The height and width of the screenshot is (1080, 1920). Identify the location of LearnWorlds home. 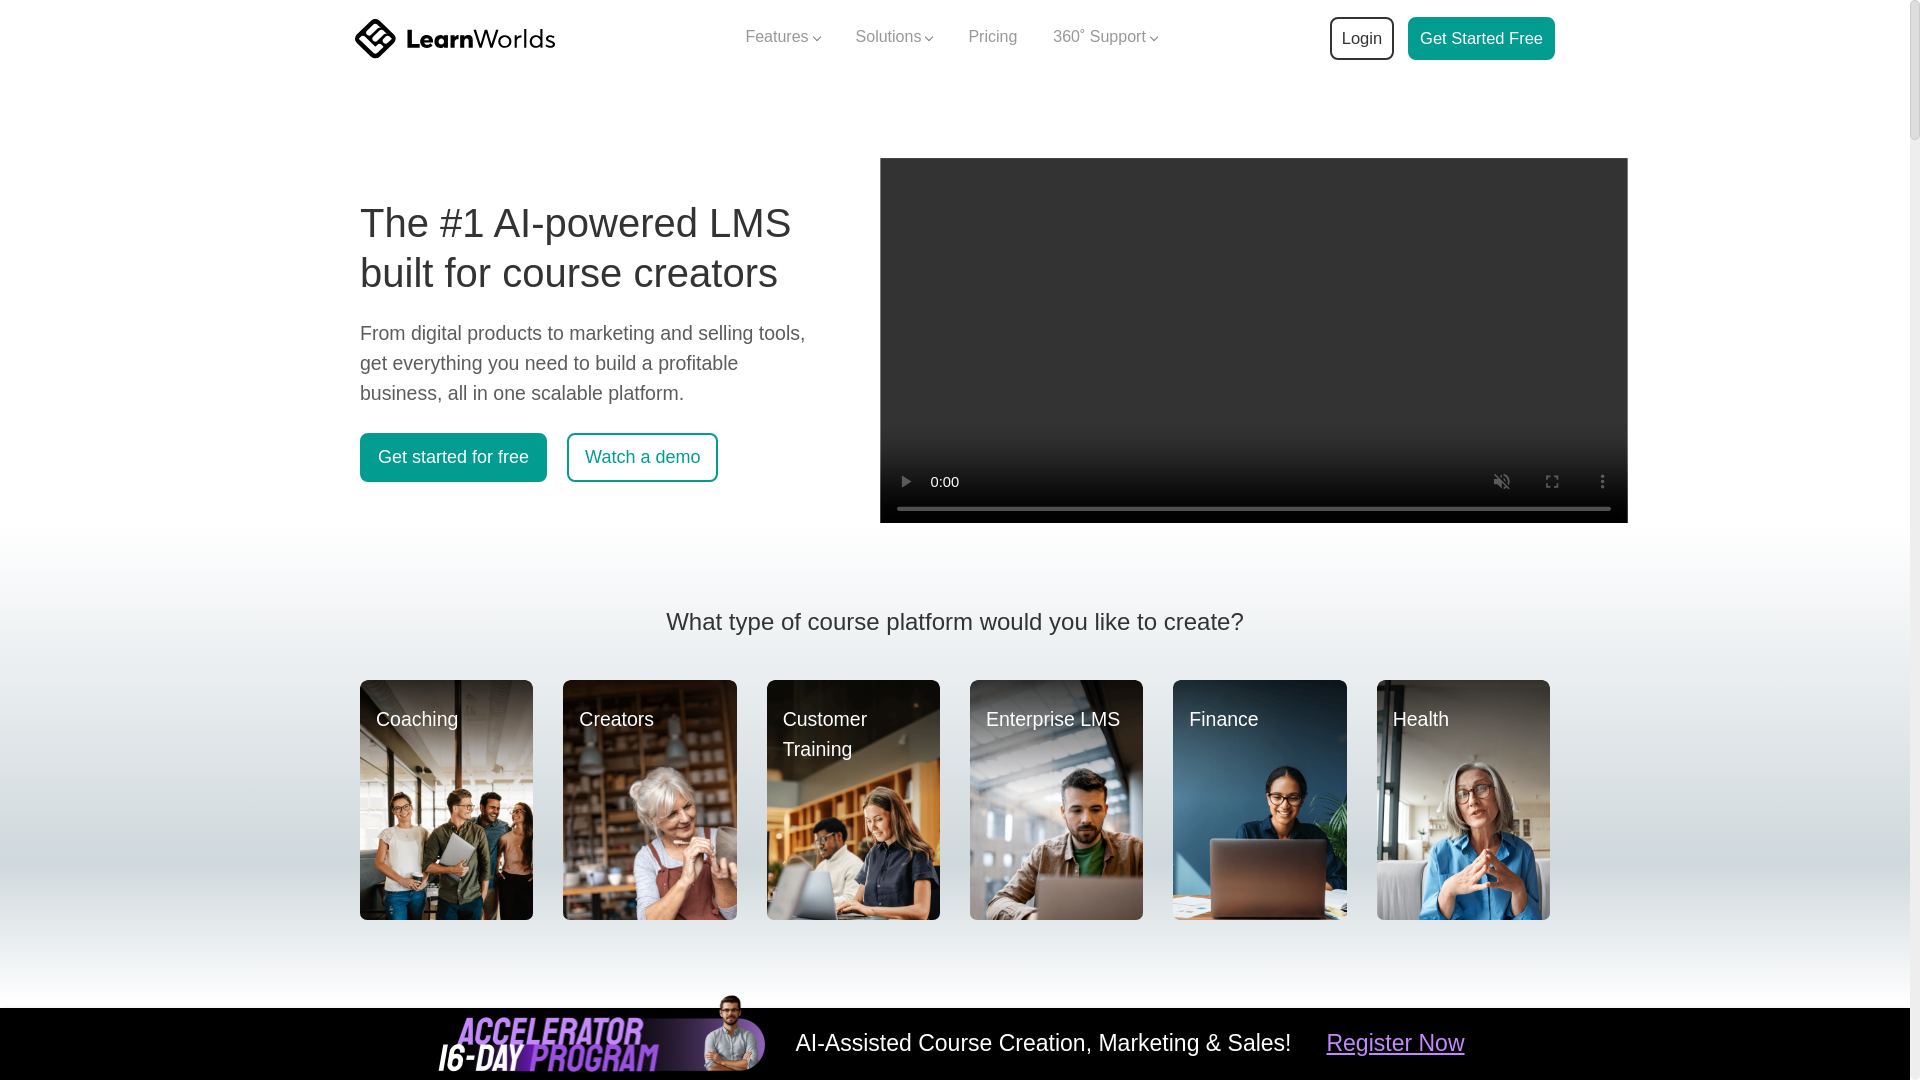
(454, 38).